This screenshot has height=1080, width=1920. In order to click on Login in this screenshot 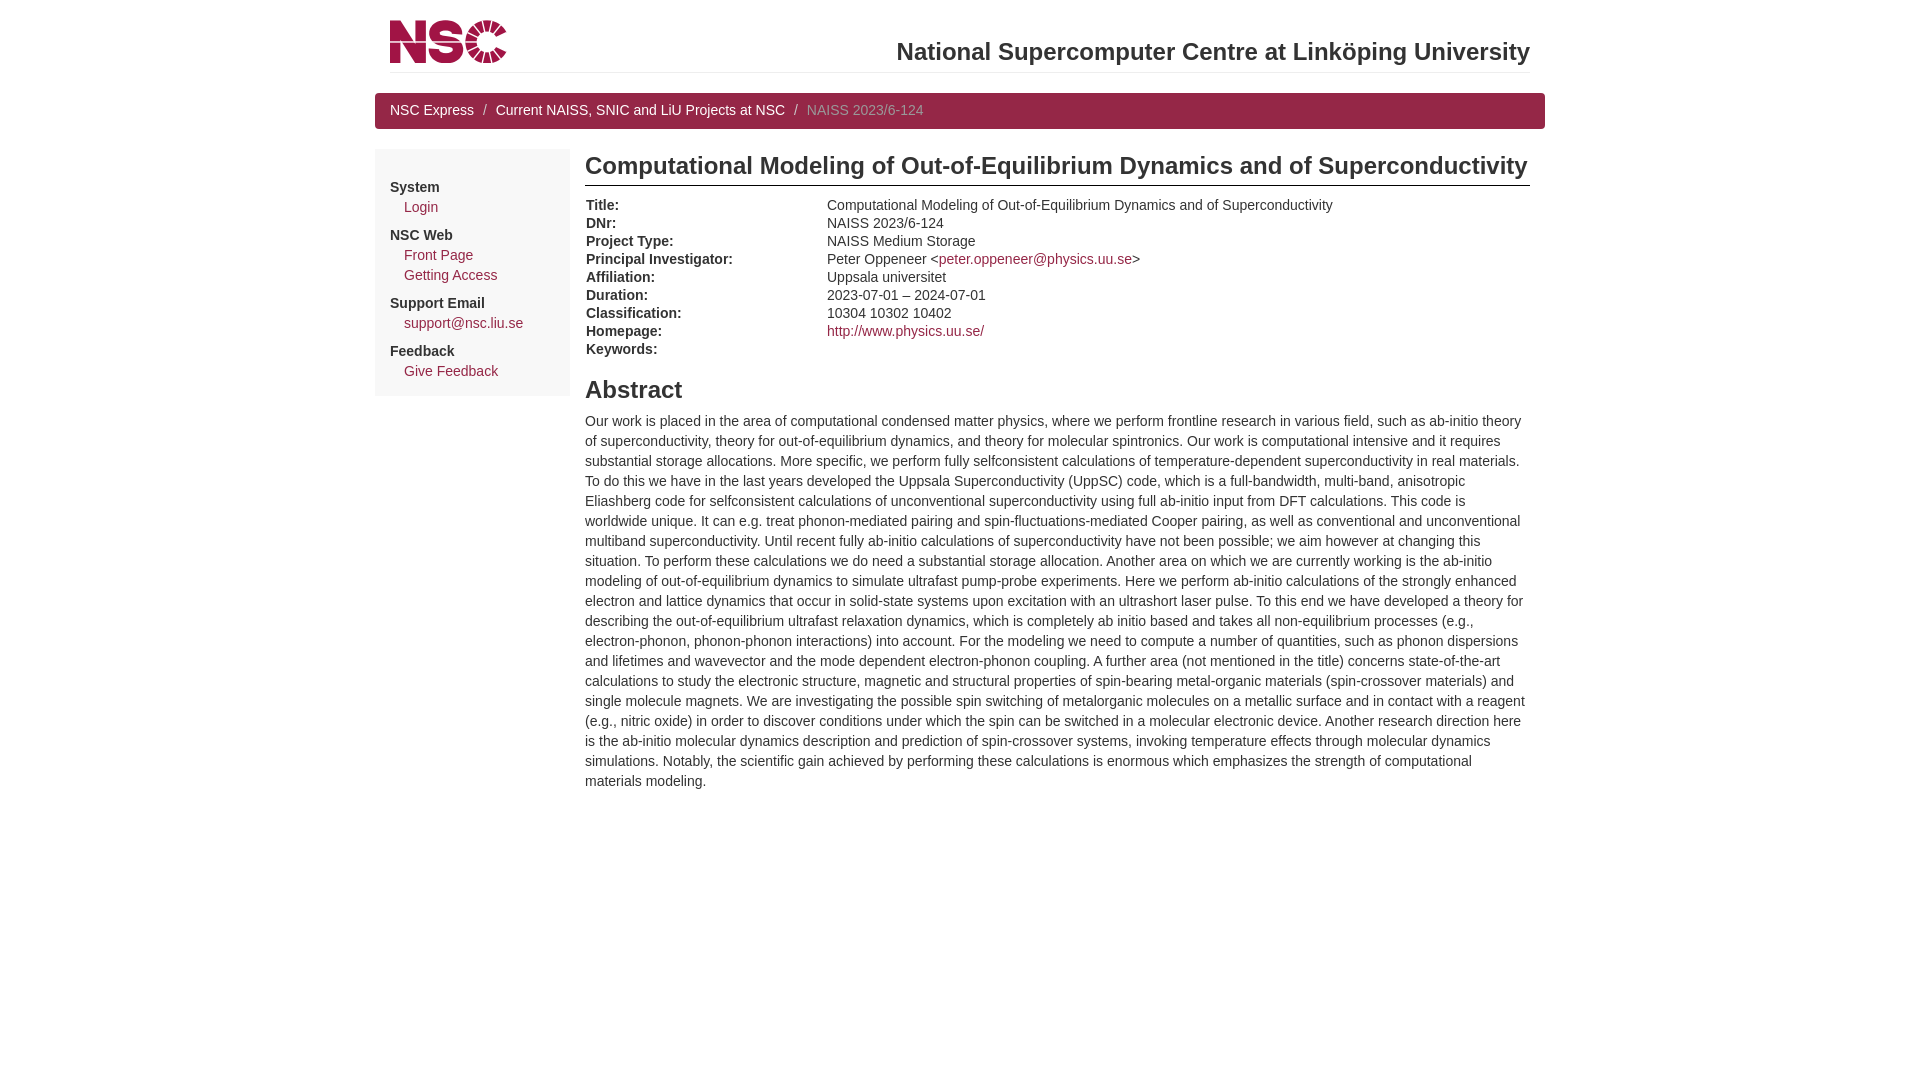, I will do `click(420, 206)`.